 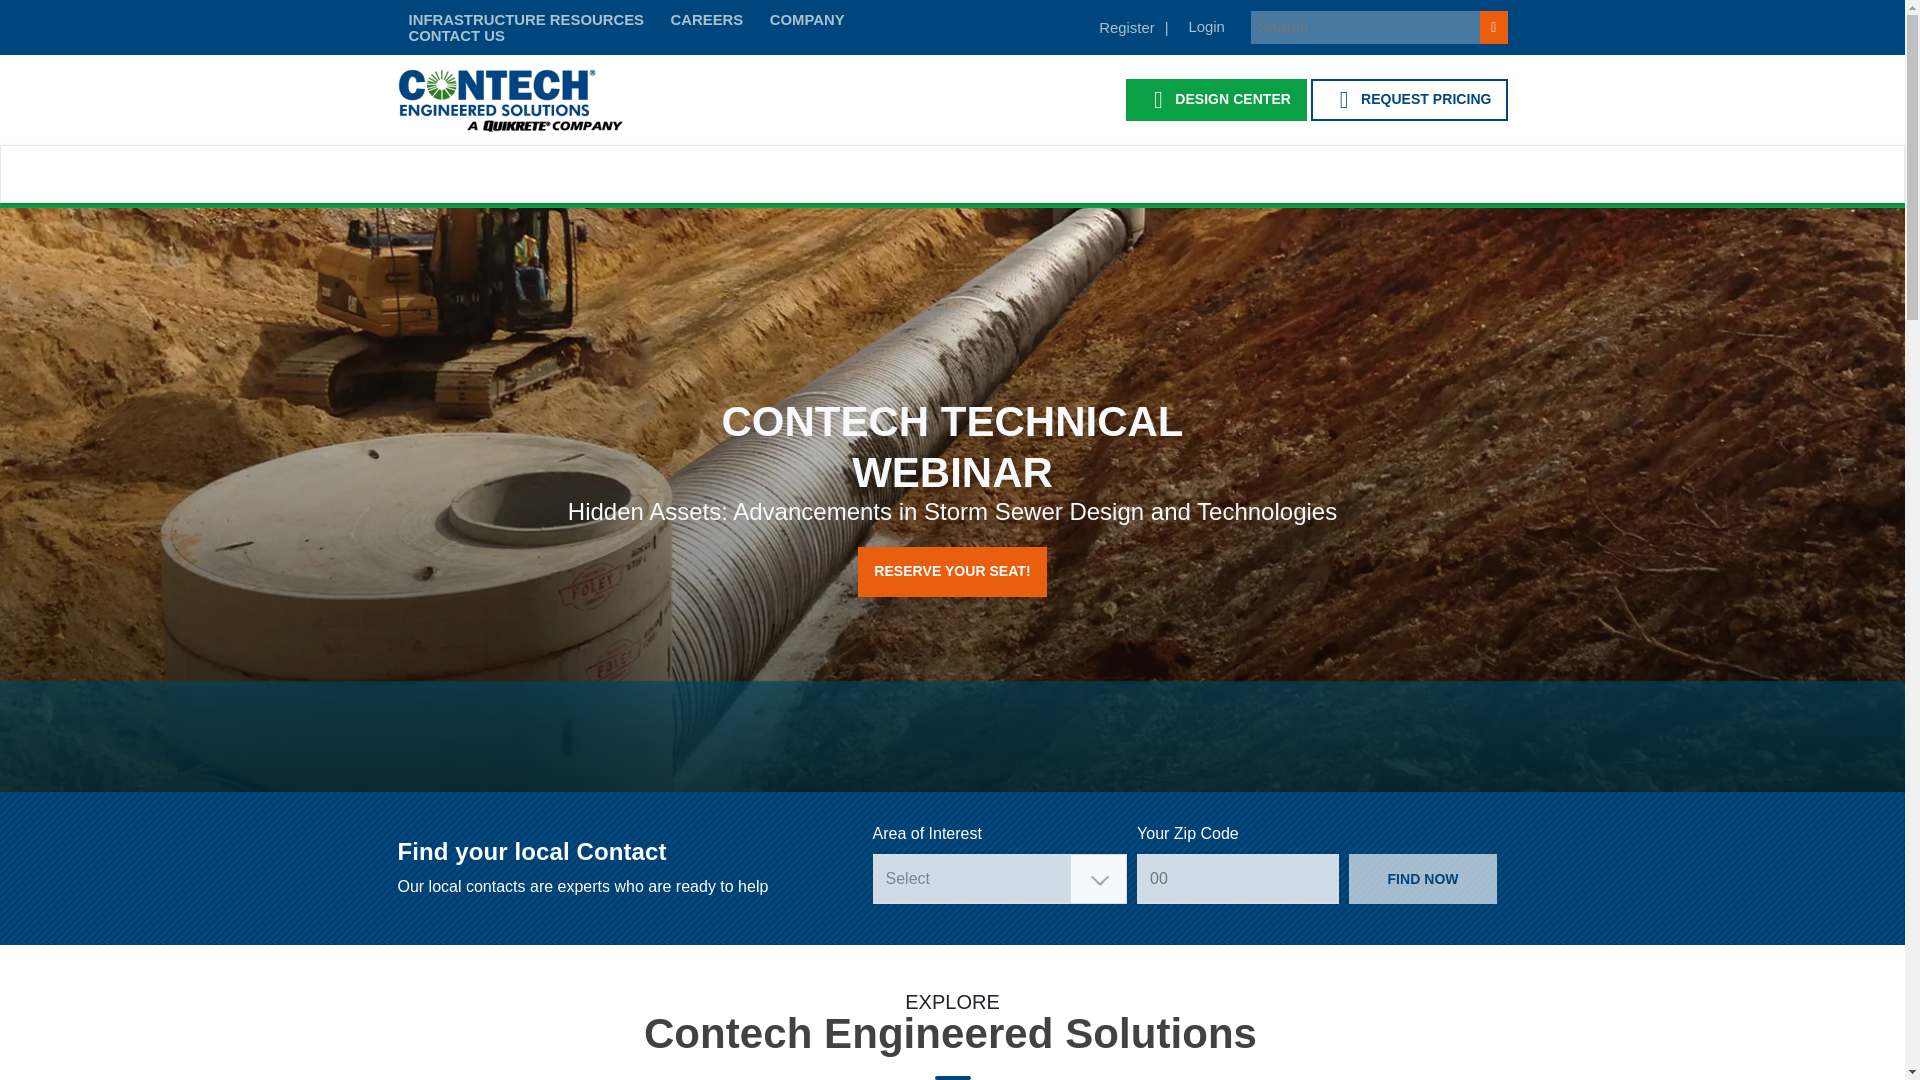 What do you see at coordinates (526, 20) in the screenshot?
I see `INFRASTRUCTURE RESOURCES` at bounding box center [526, 20].